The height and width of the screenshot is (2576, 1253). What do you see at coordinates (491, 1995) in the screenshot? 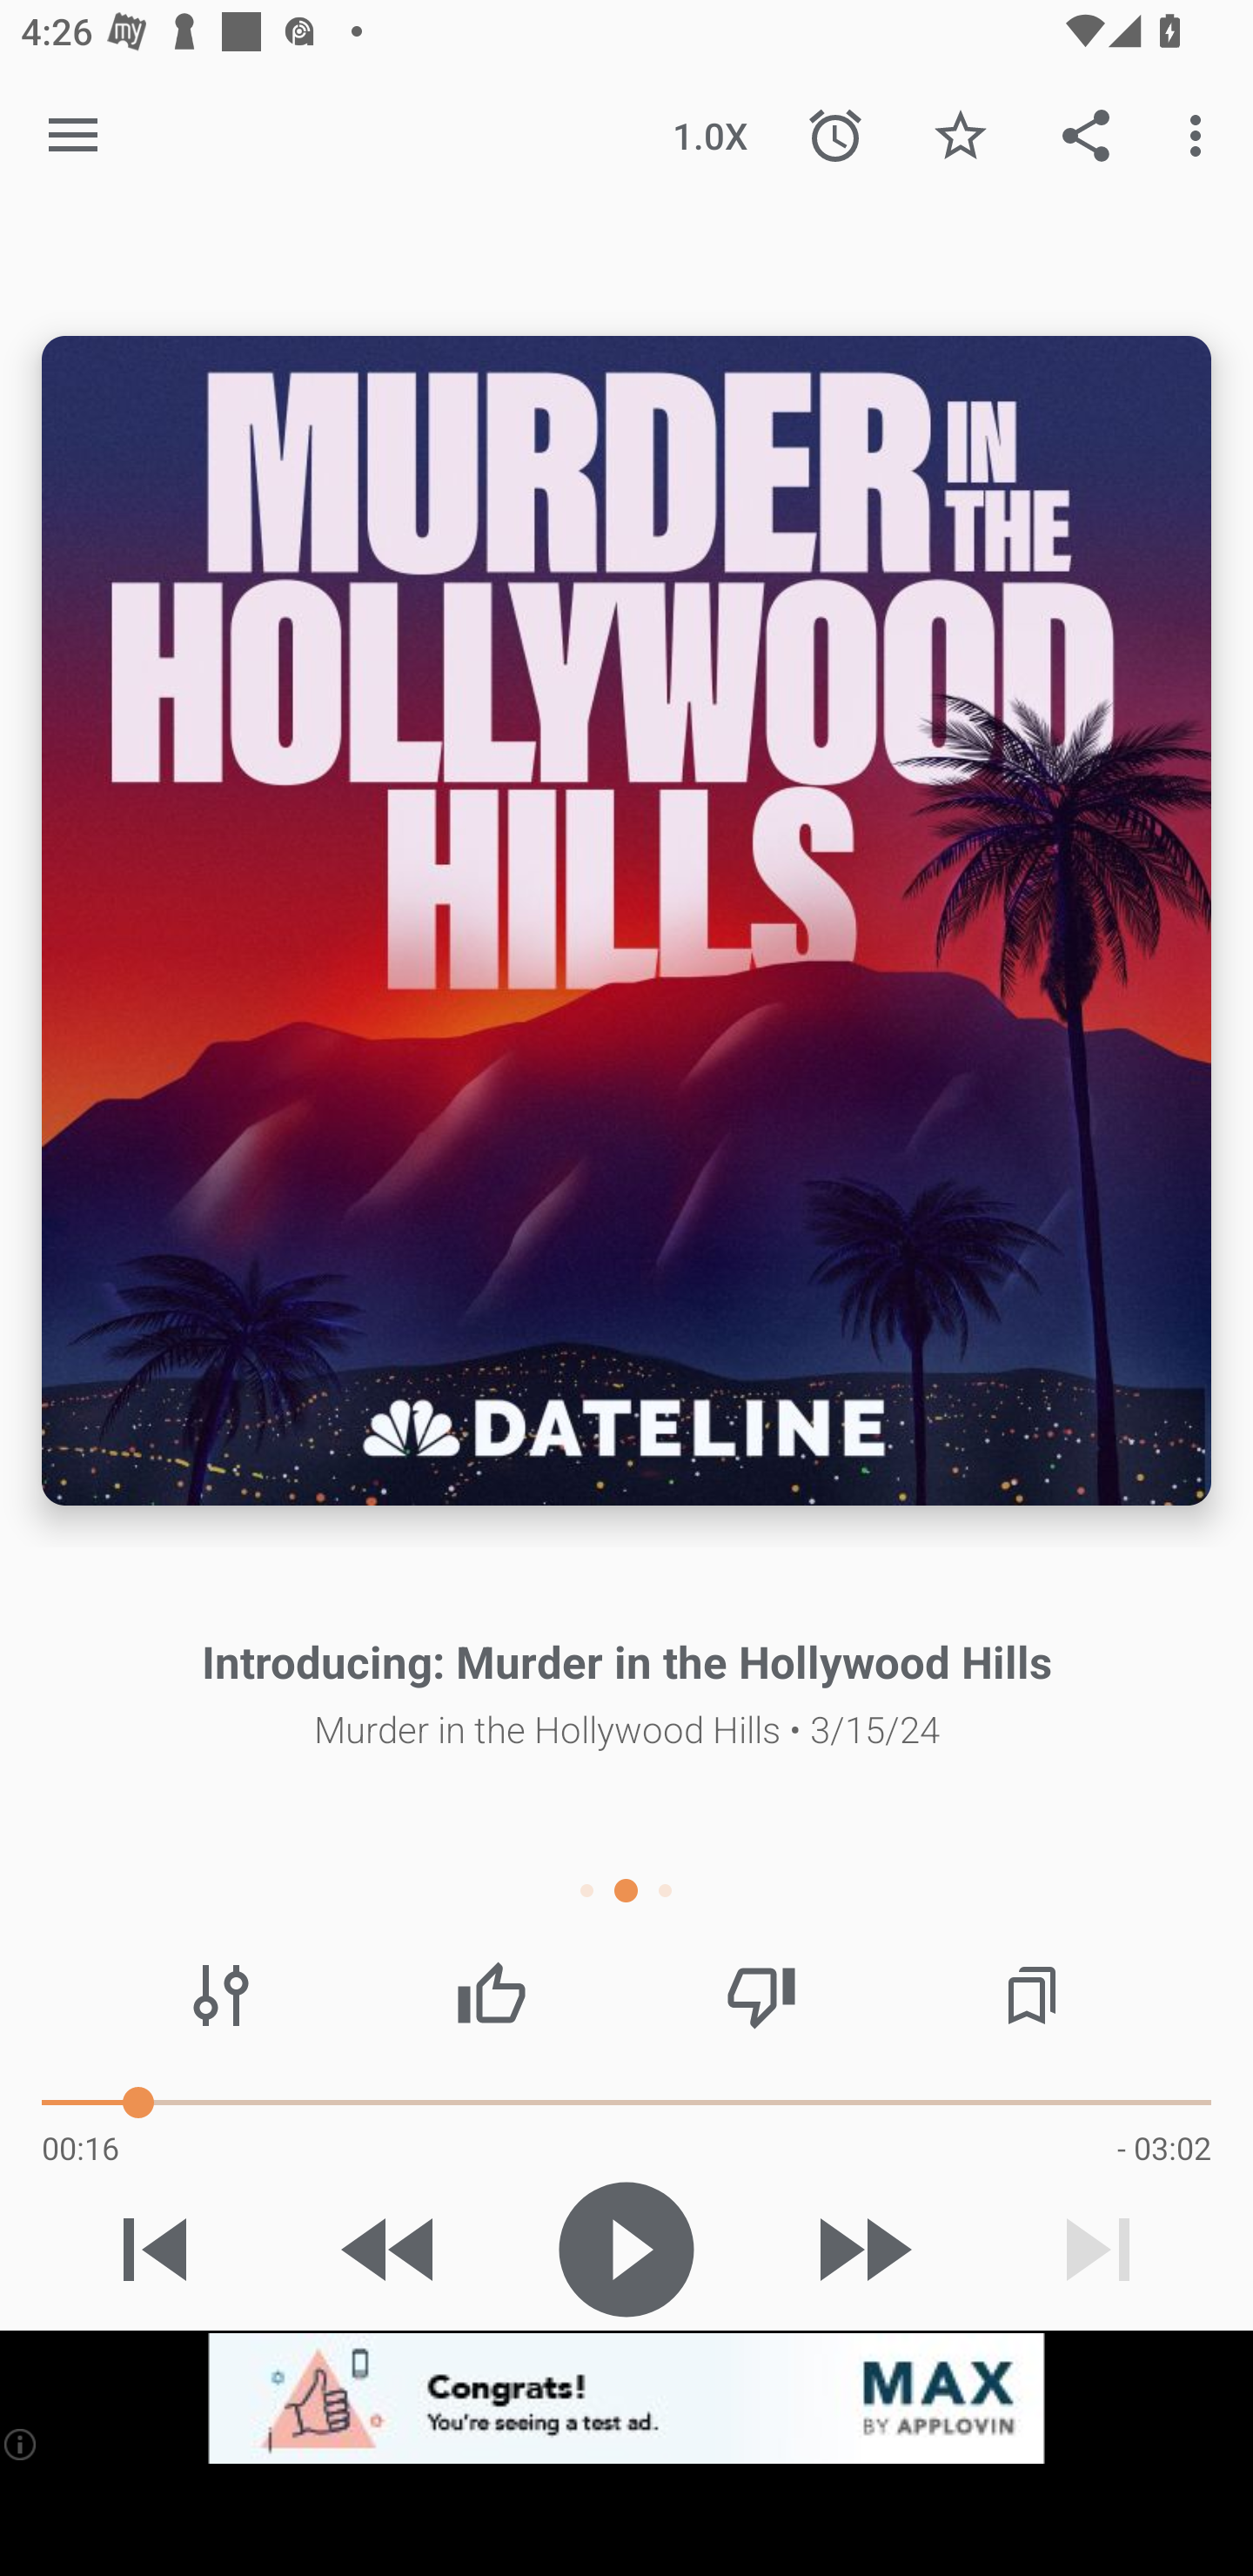
I see `Thumbs up` at bounding box center [491, 1995].